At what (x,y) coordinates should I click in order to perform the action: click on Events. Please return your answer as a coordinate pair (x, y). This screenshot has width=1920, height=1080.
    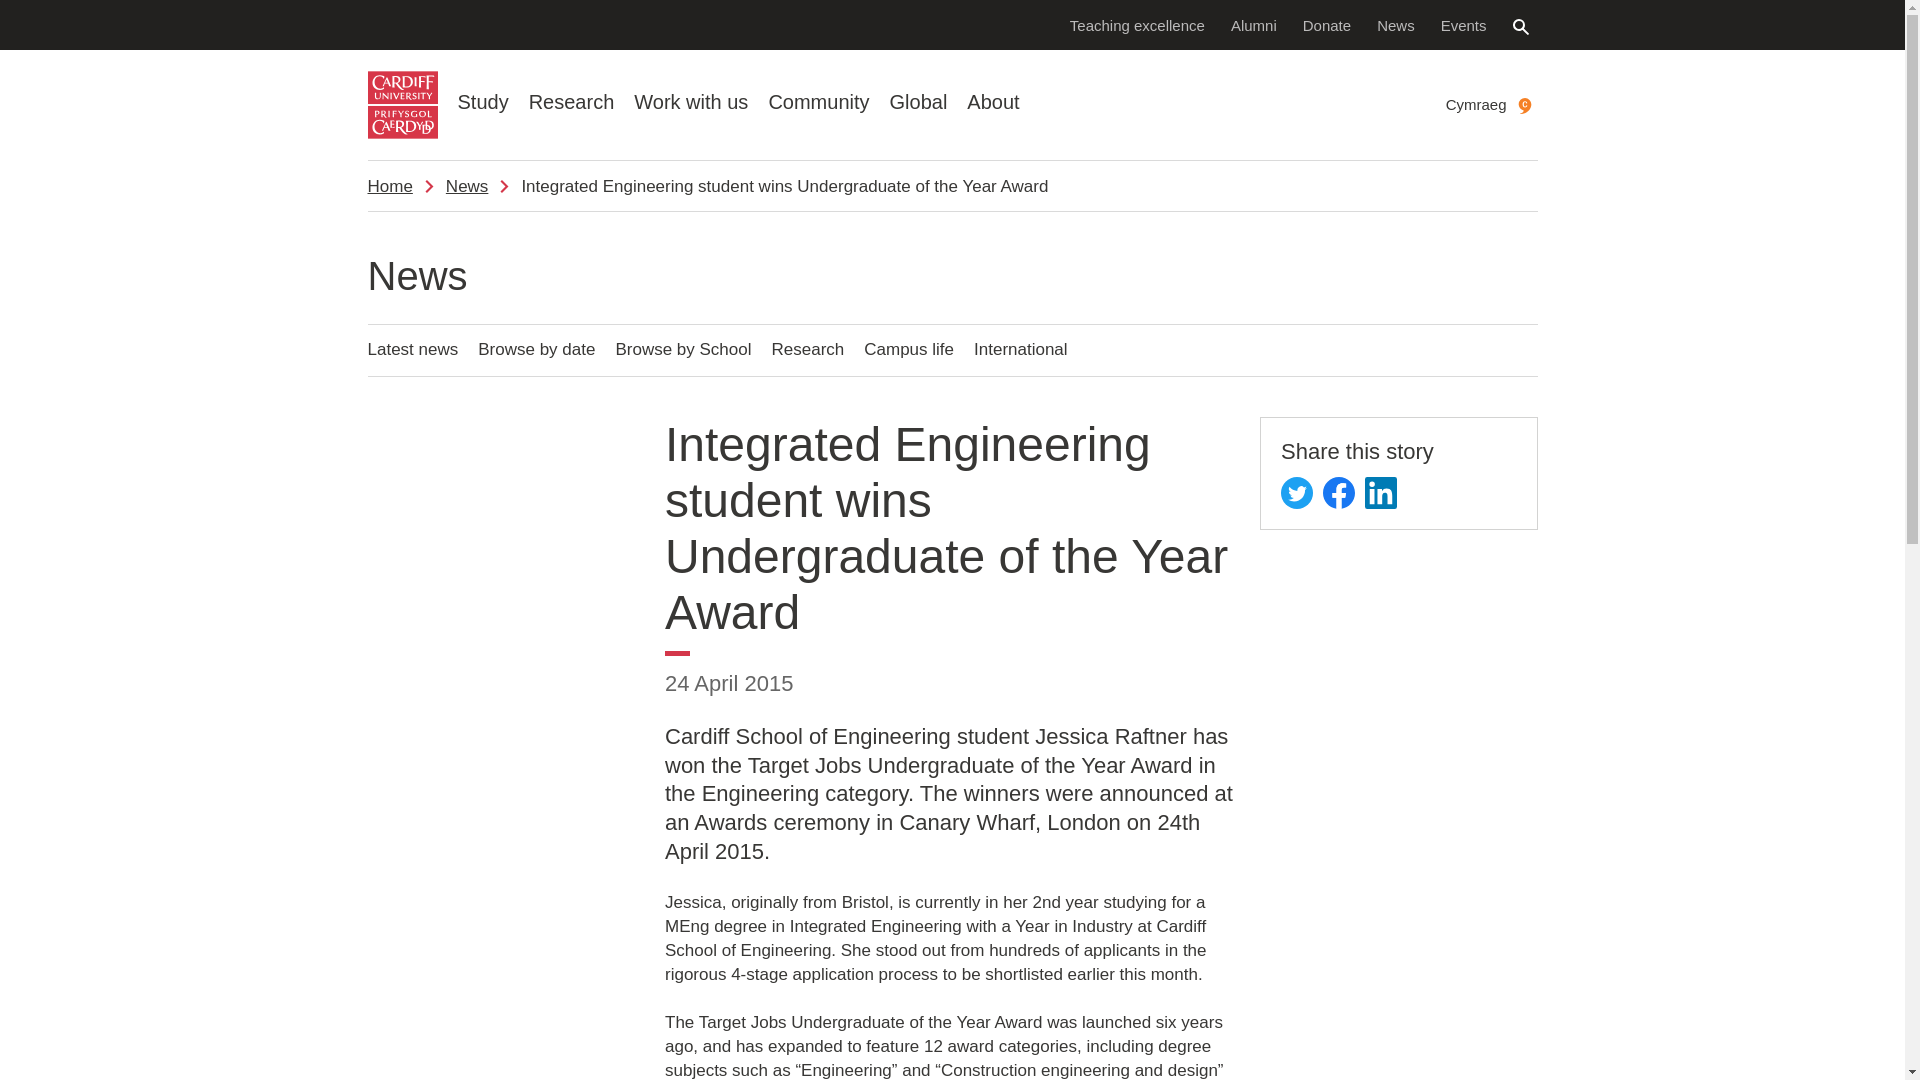
    Looking at the image, I should click on (1464, 24).